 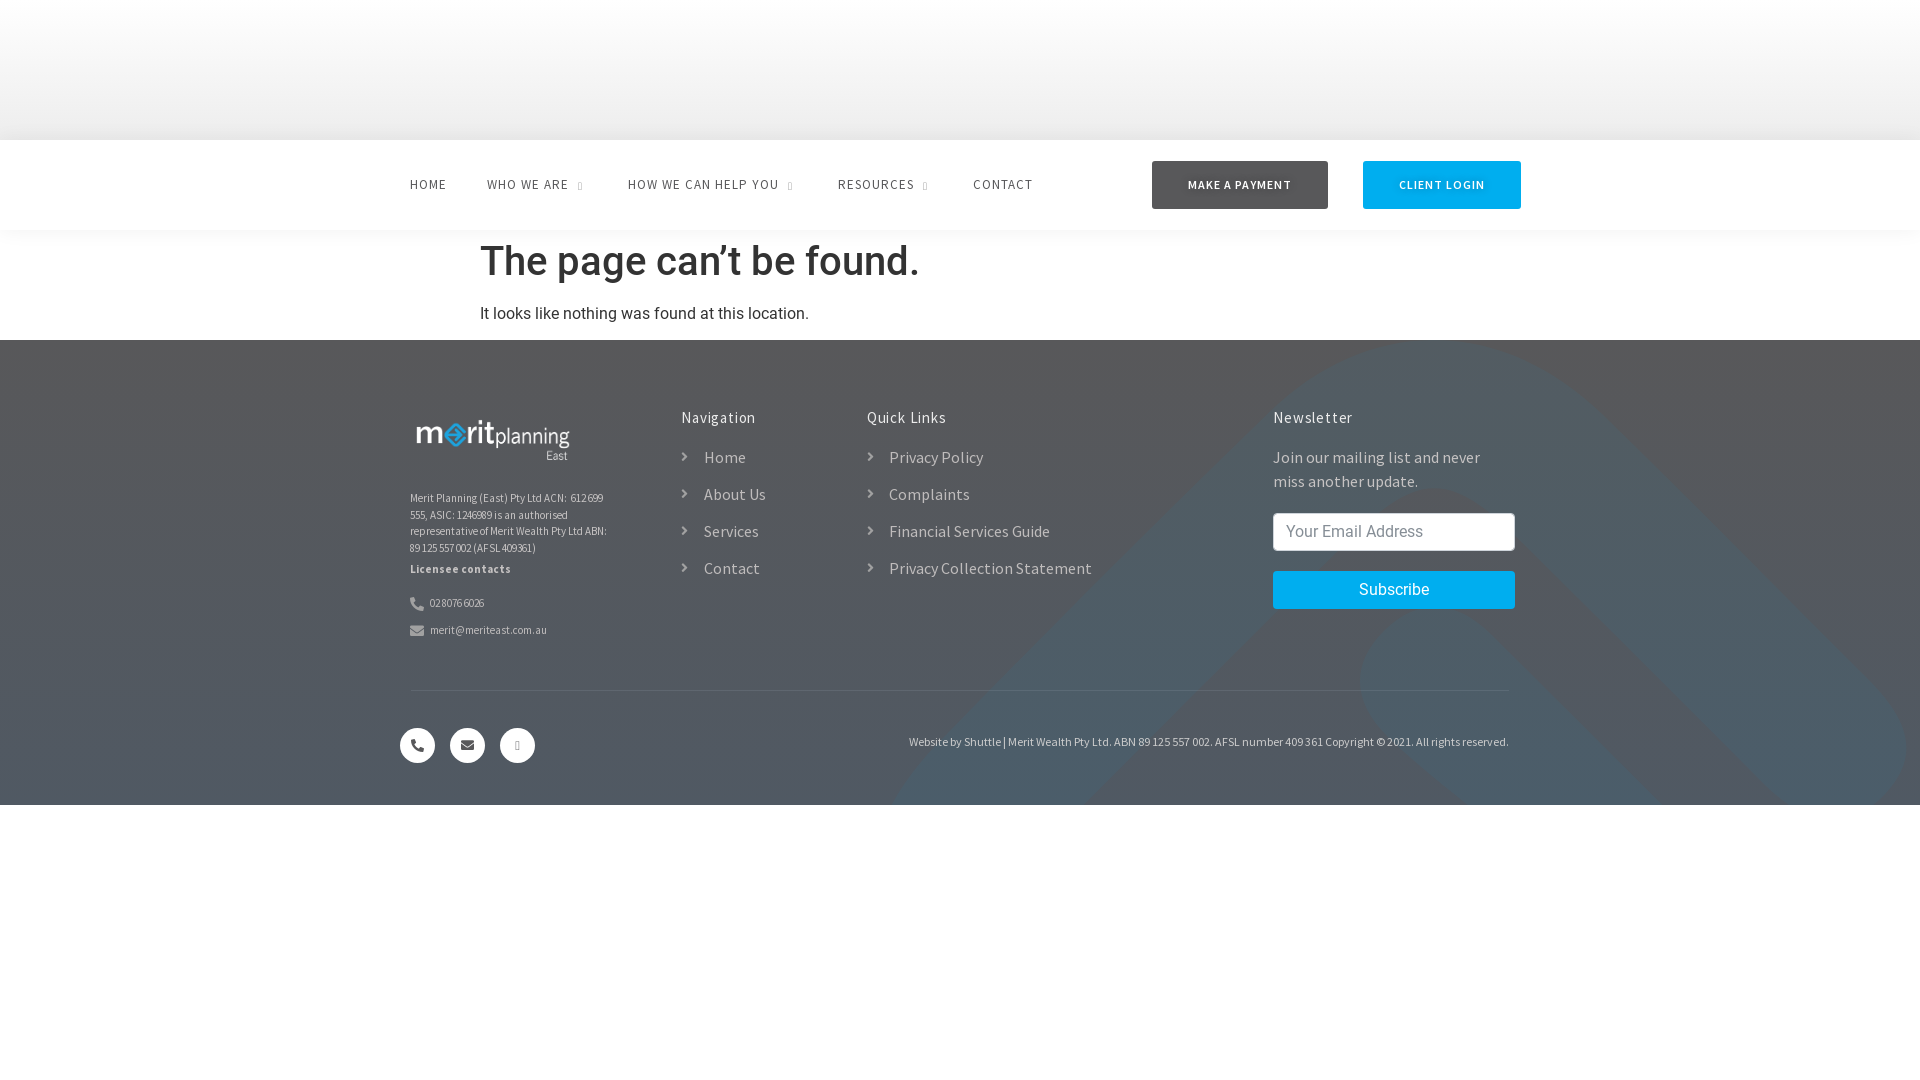 I want to click on Subscribe, so click(x=1394, y=590).